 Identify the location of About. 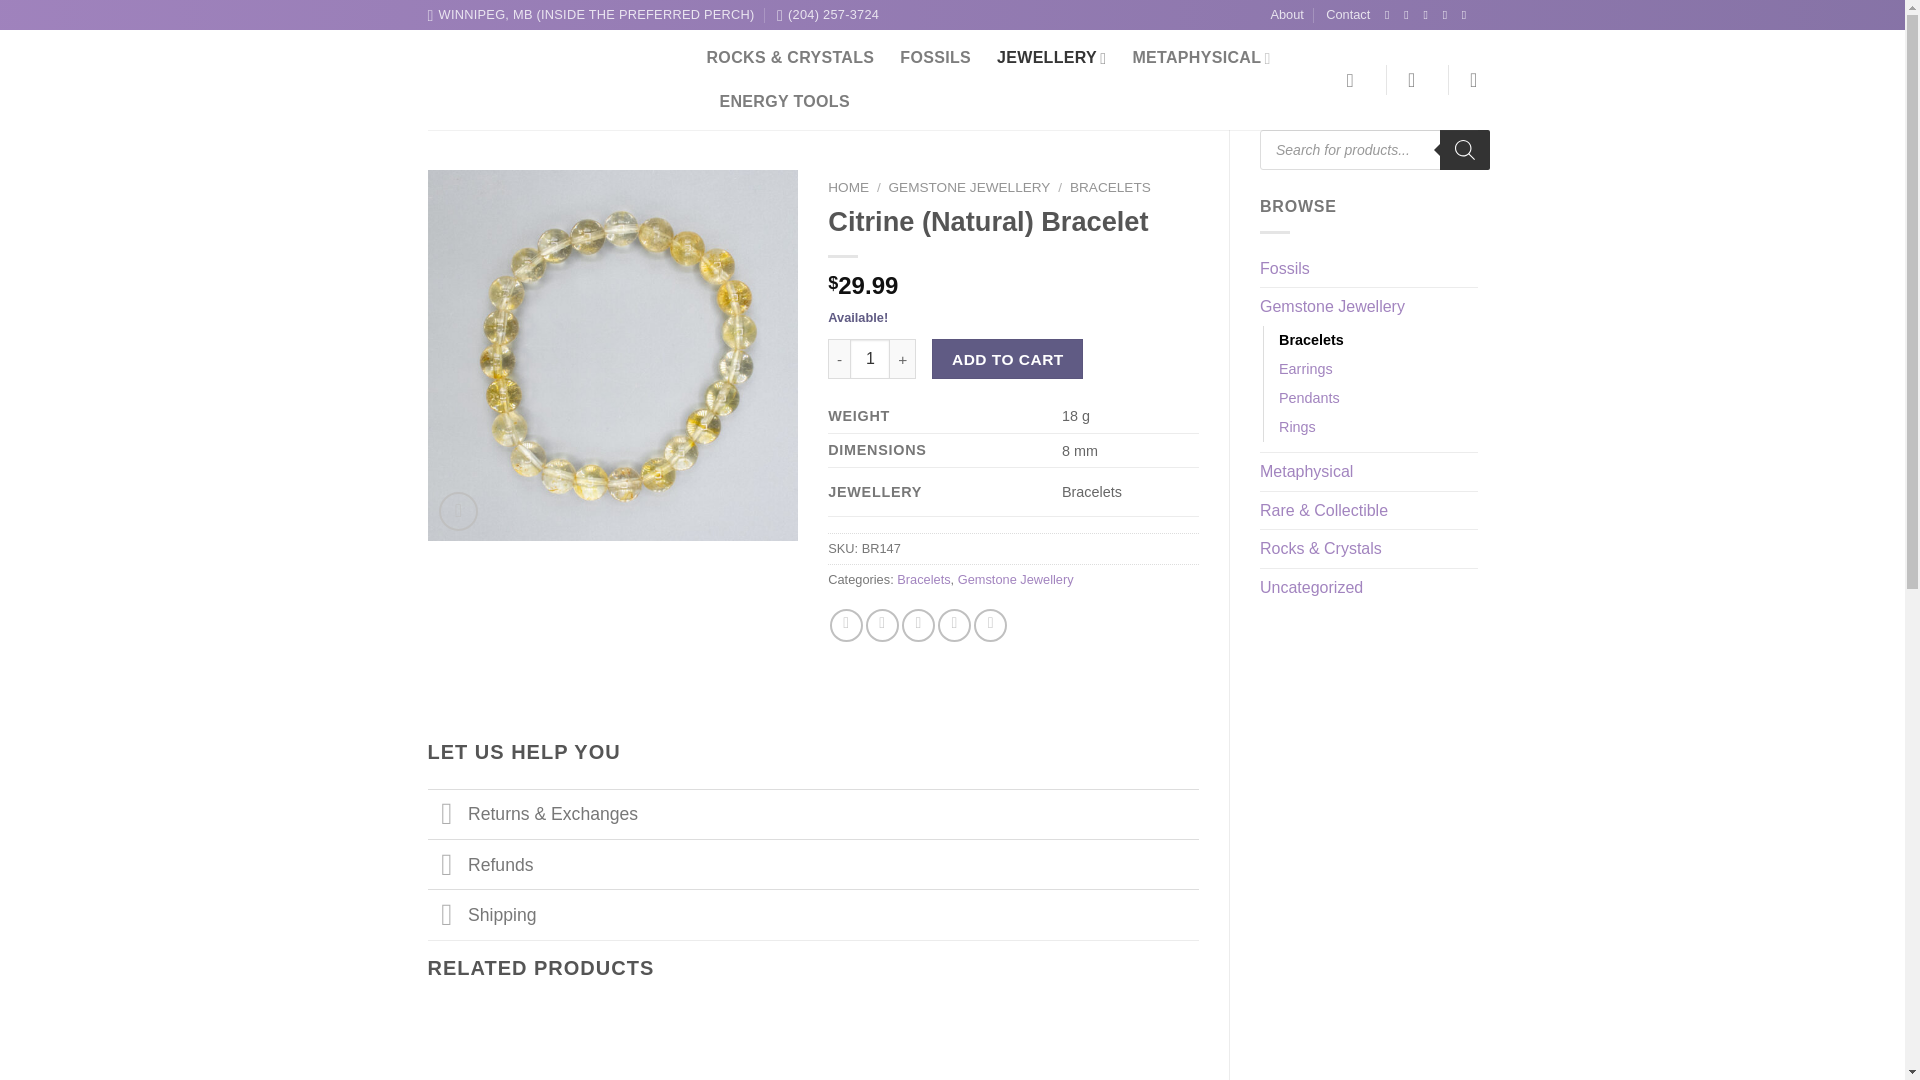
(1286, 15).